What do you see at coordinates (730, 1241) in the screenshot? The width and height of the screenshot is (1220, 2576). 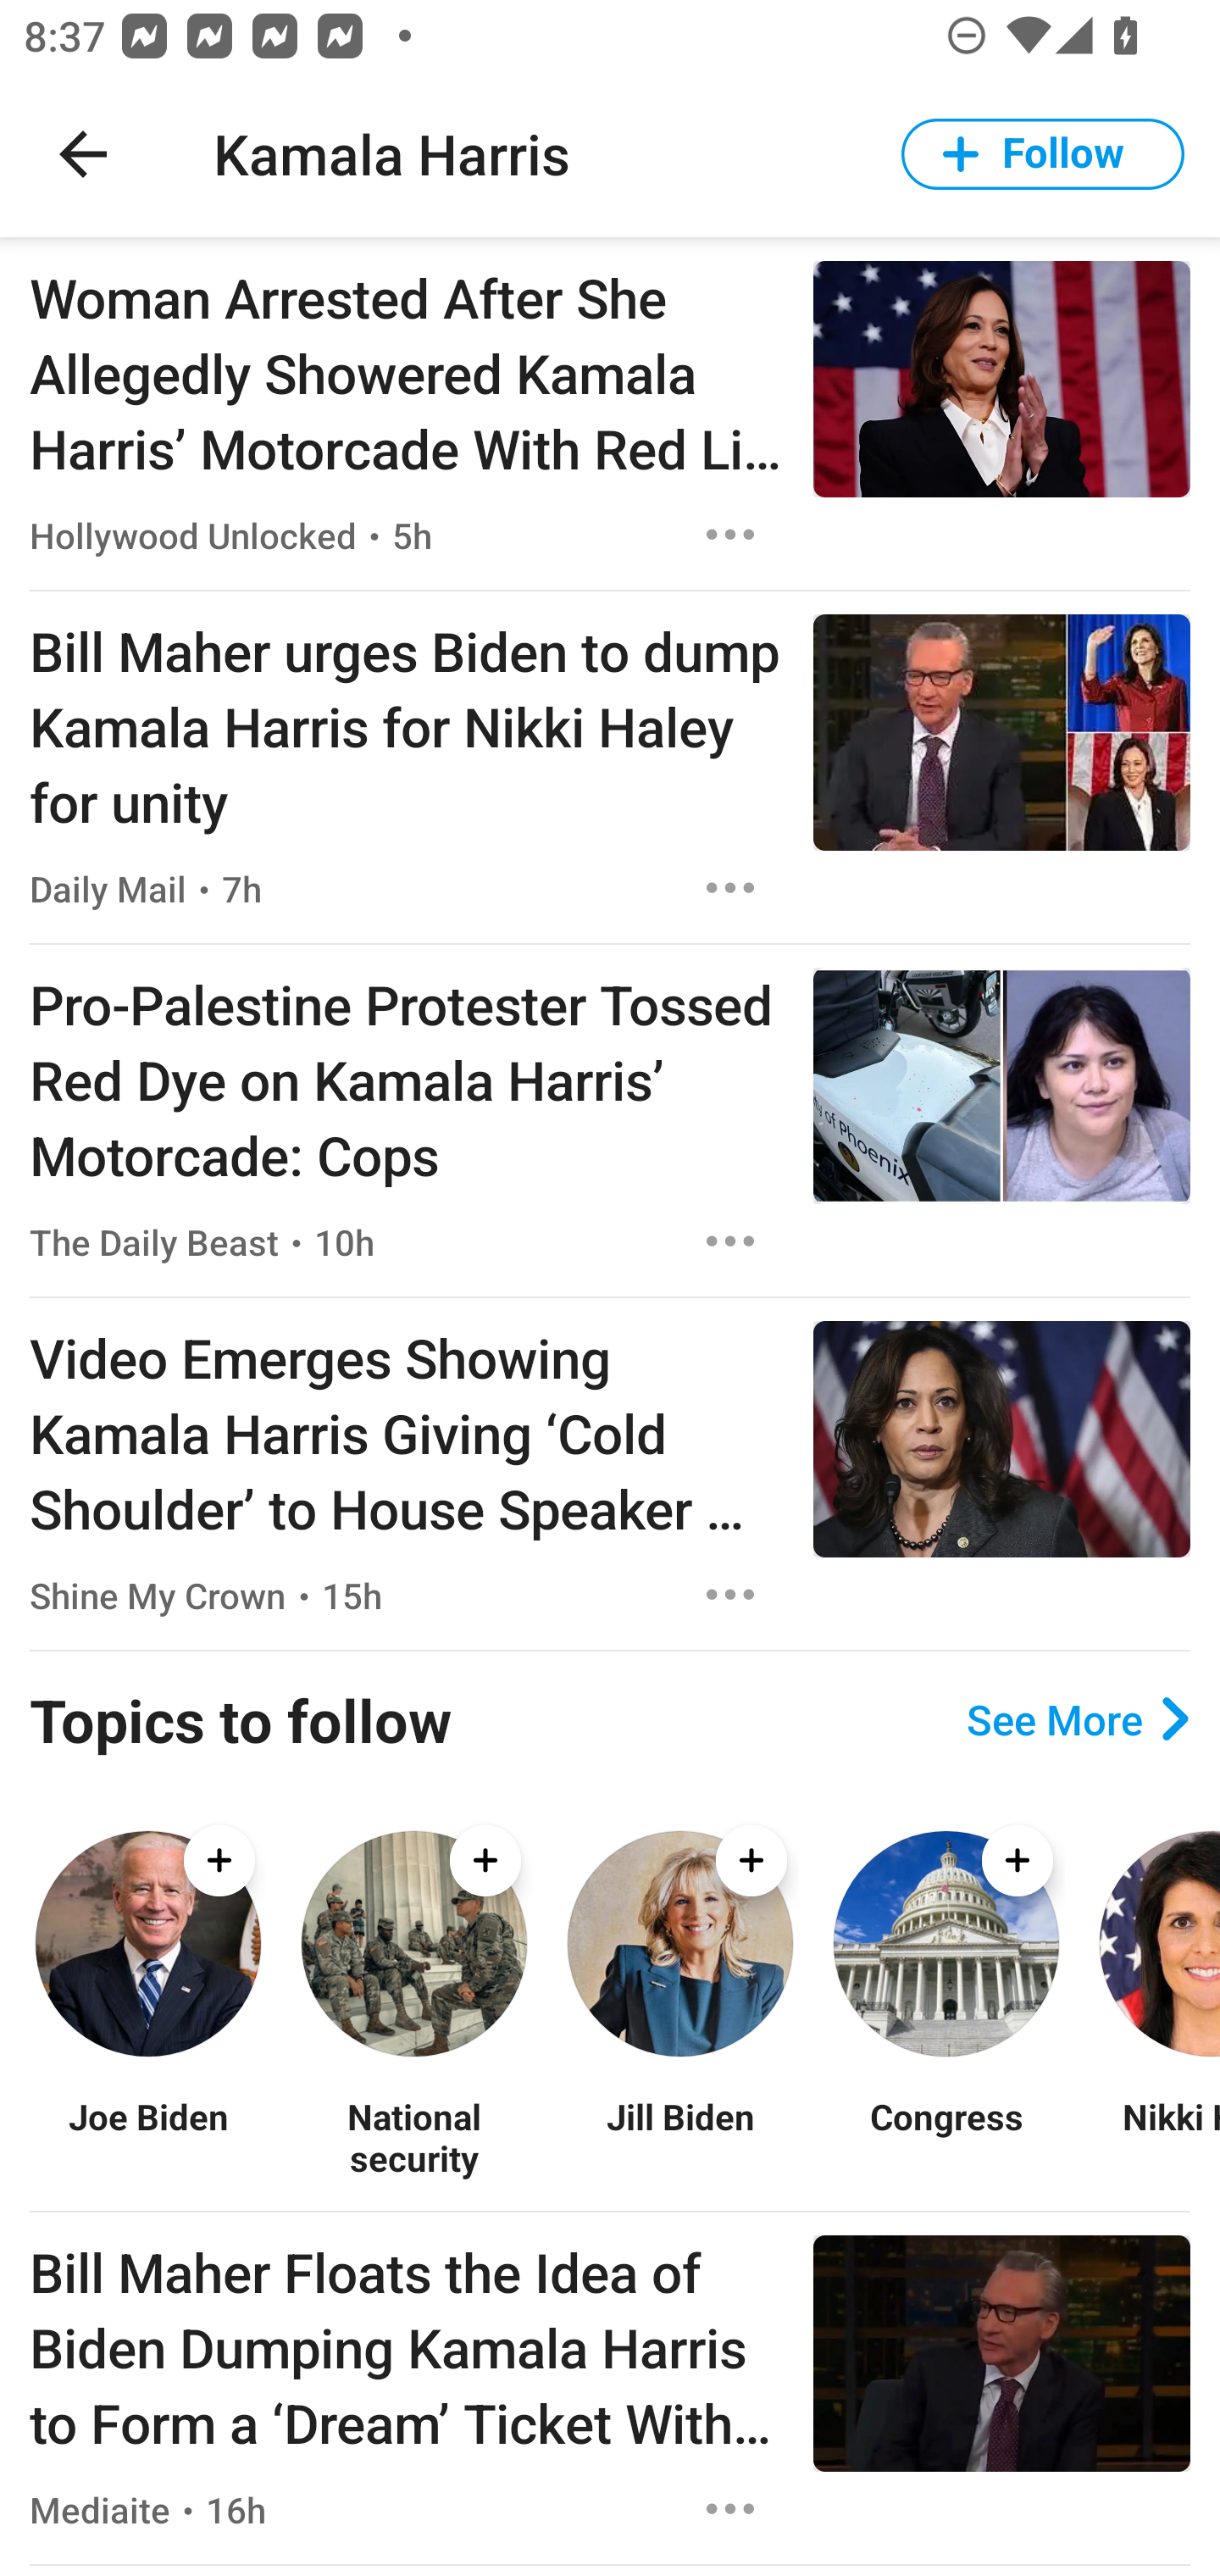 I see `Options` at bounding box center [730, 1241].